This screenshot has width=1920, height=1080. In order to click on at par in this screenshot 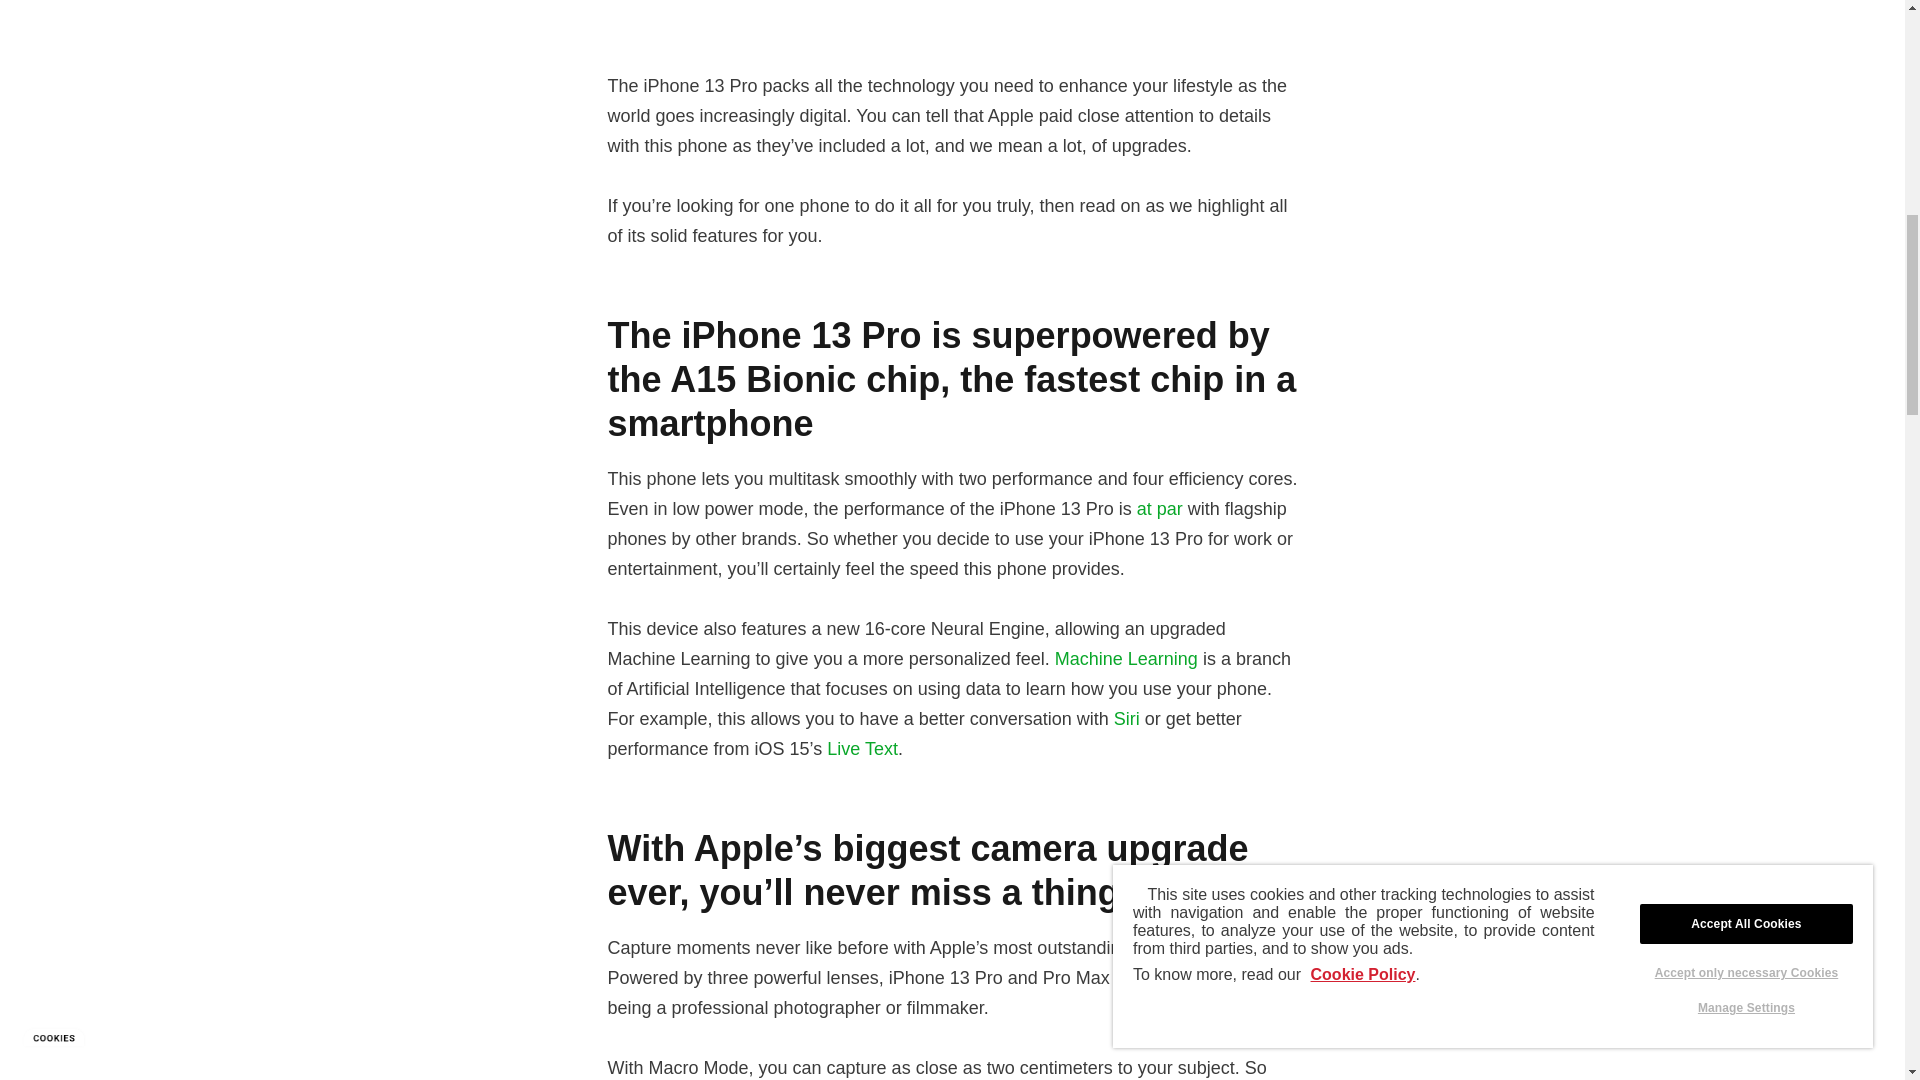, I will do `click(1159, 508)`.